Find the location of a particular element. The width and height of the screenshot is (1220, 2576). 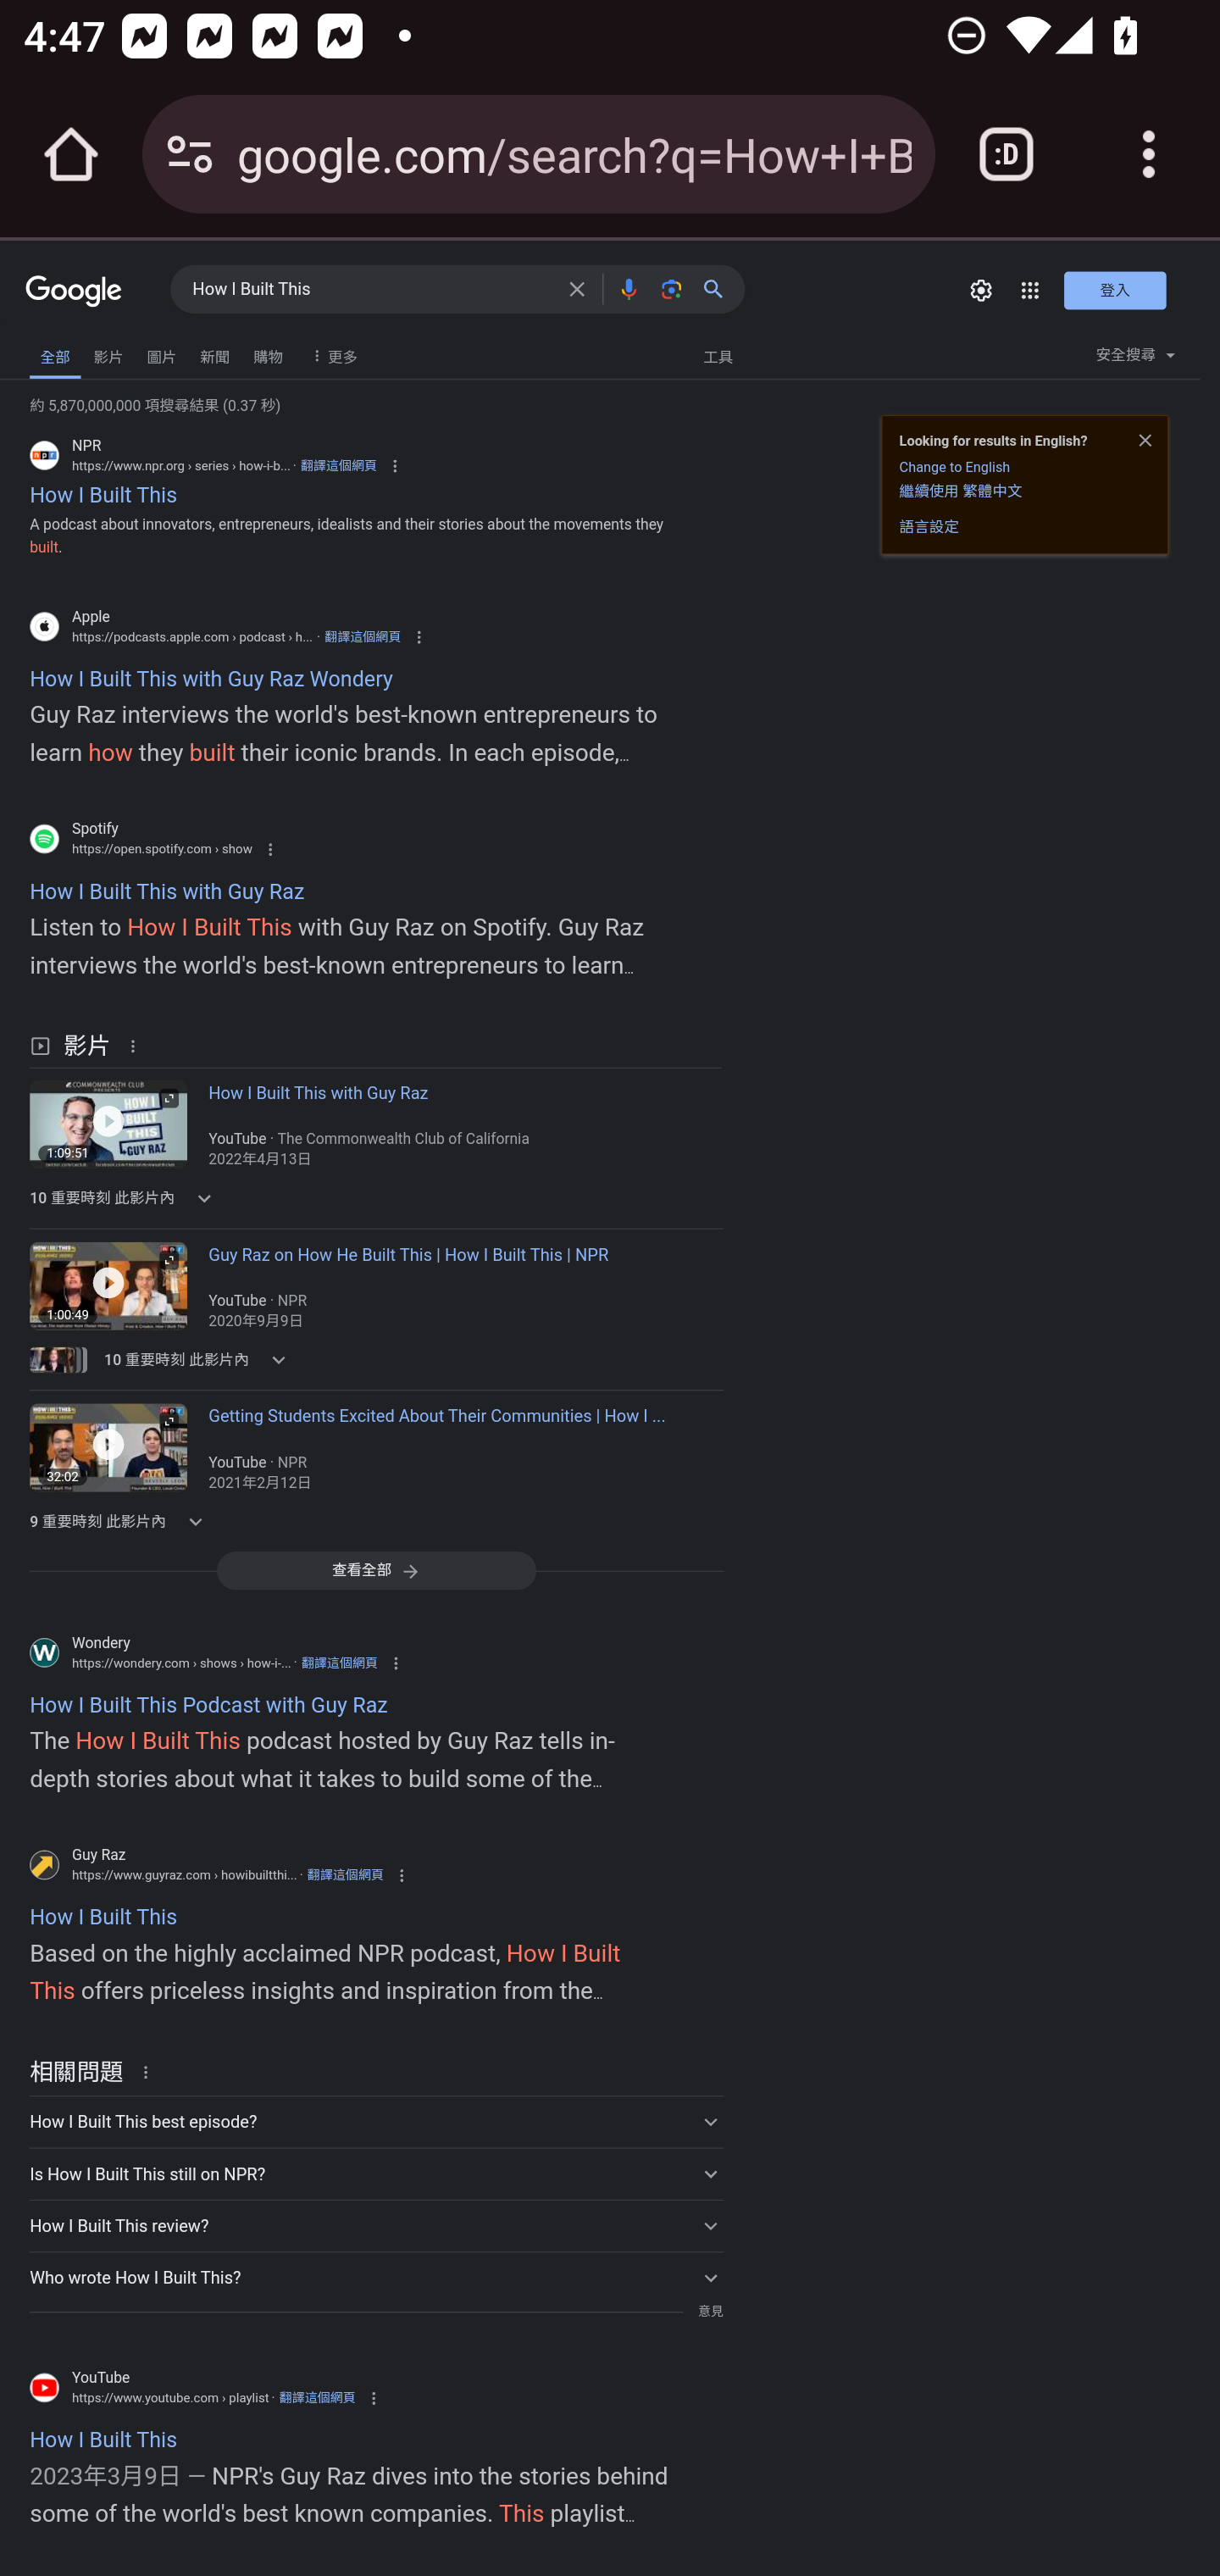

Connection is secure is located at coordinates (190, 154).